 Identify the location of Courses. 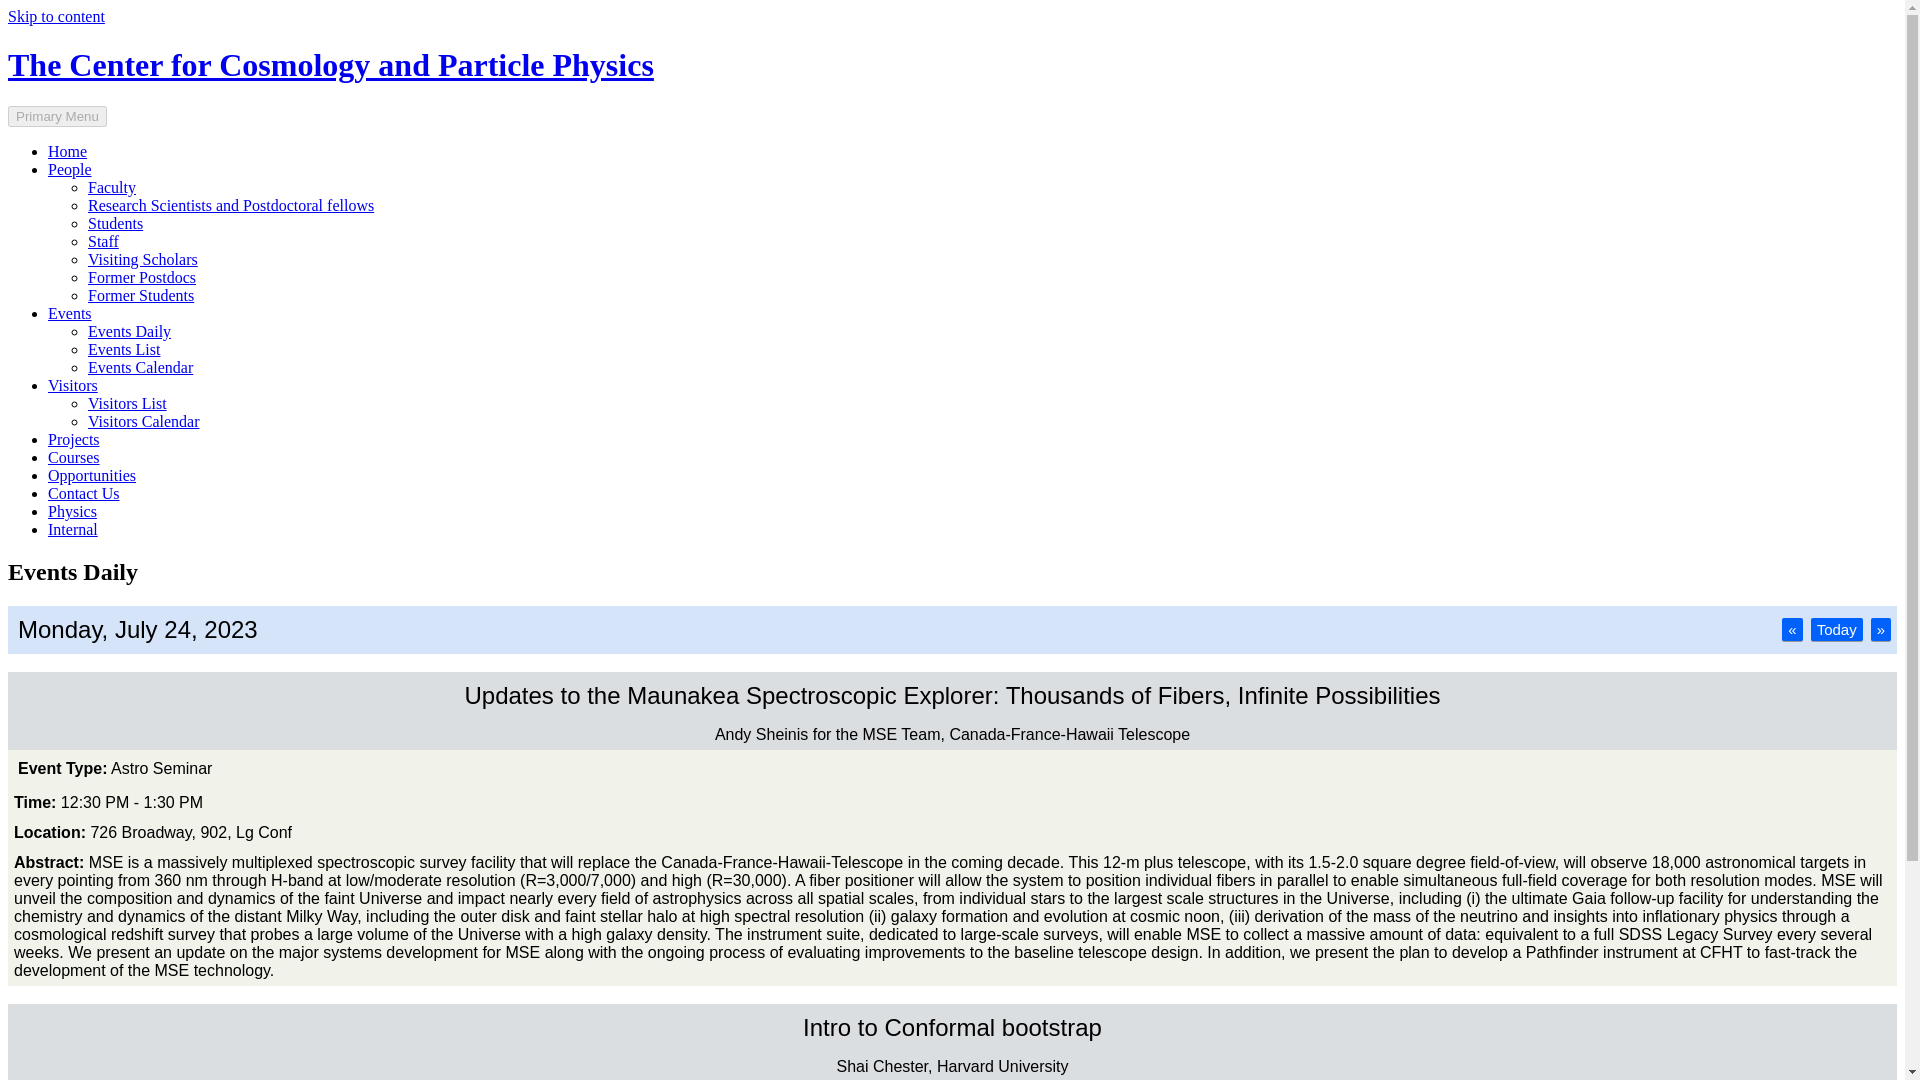
(74, 457).